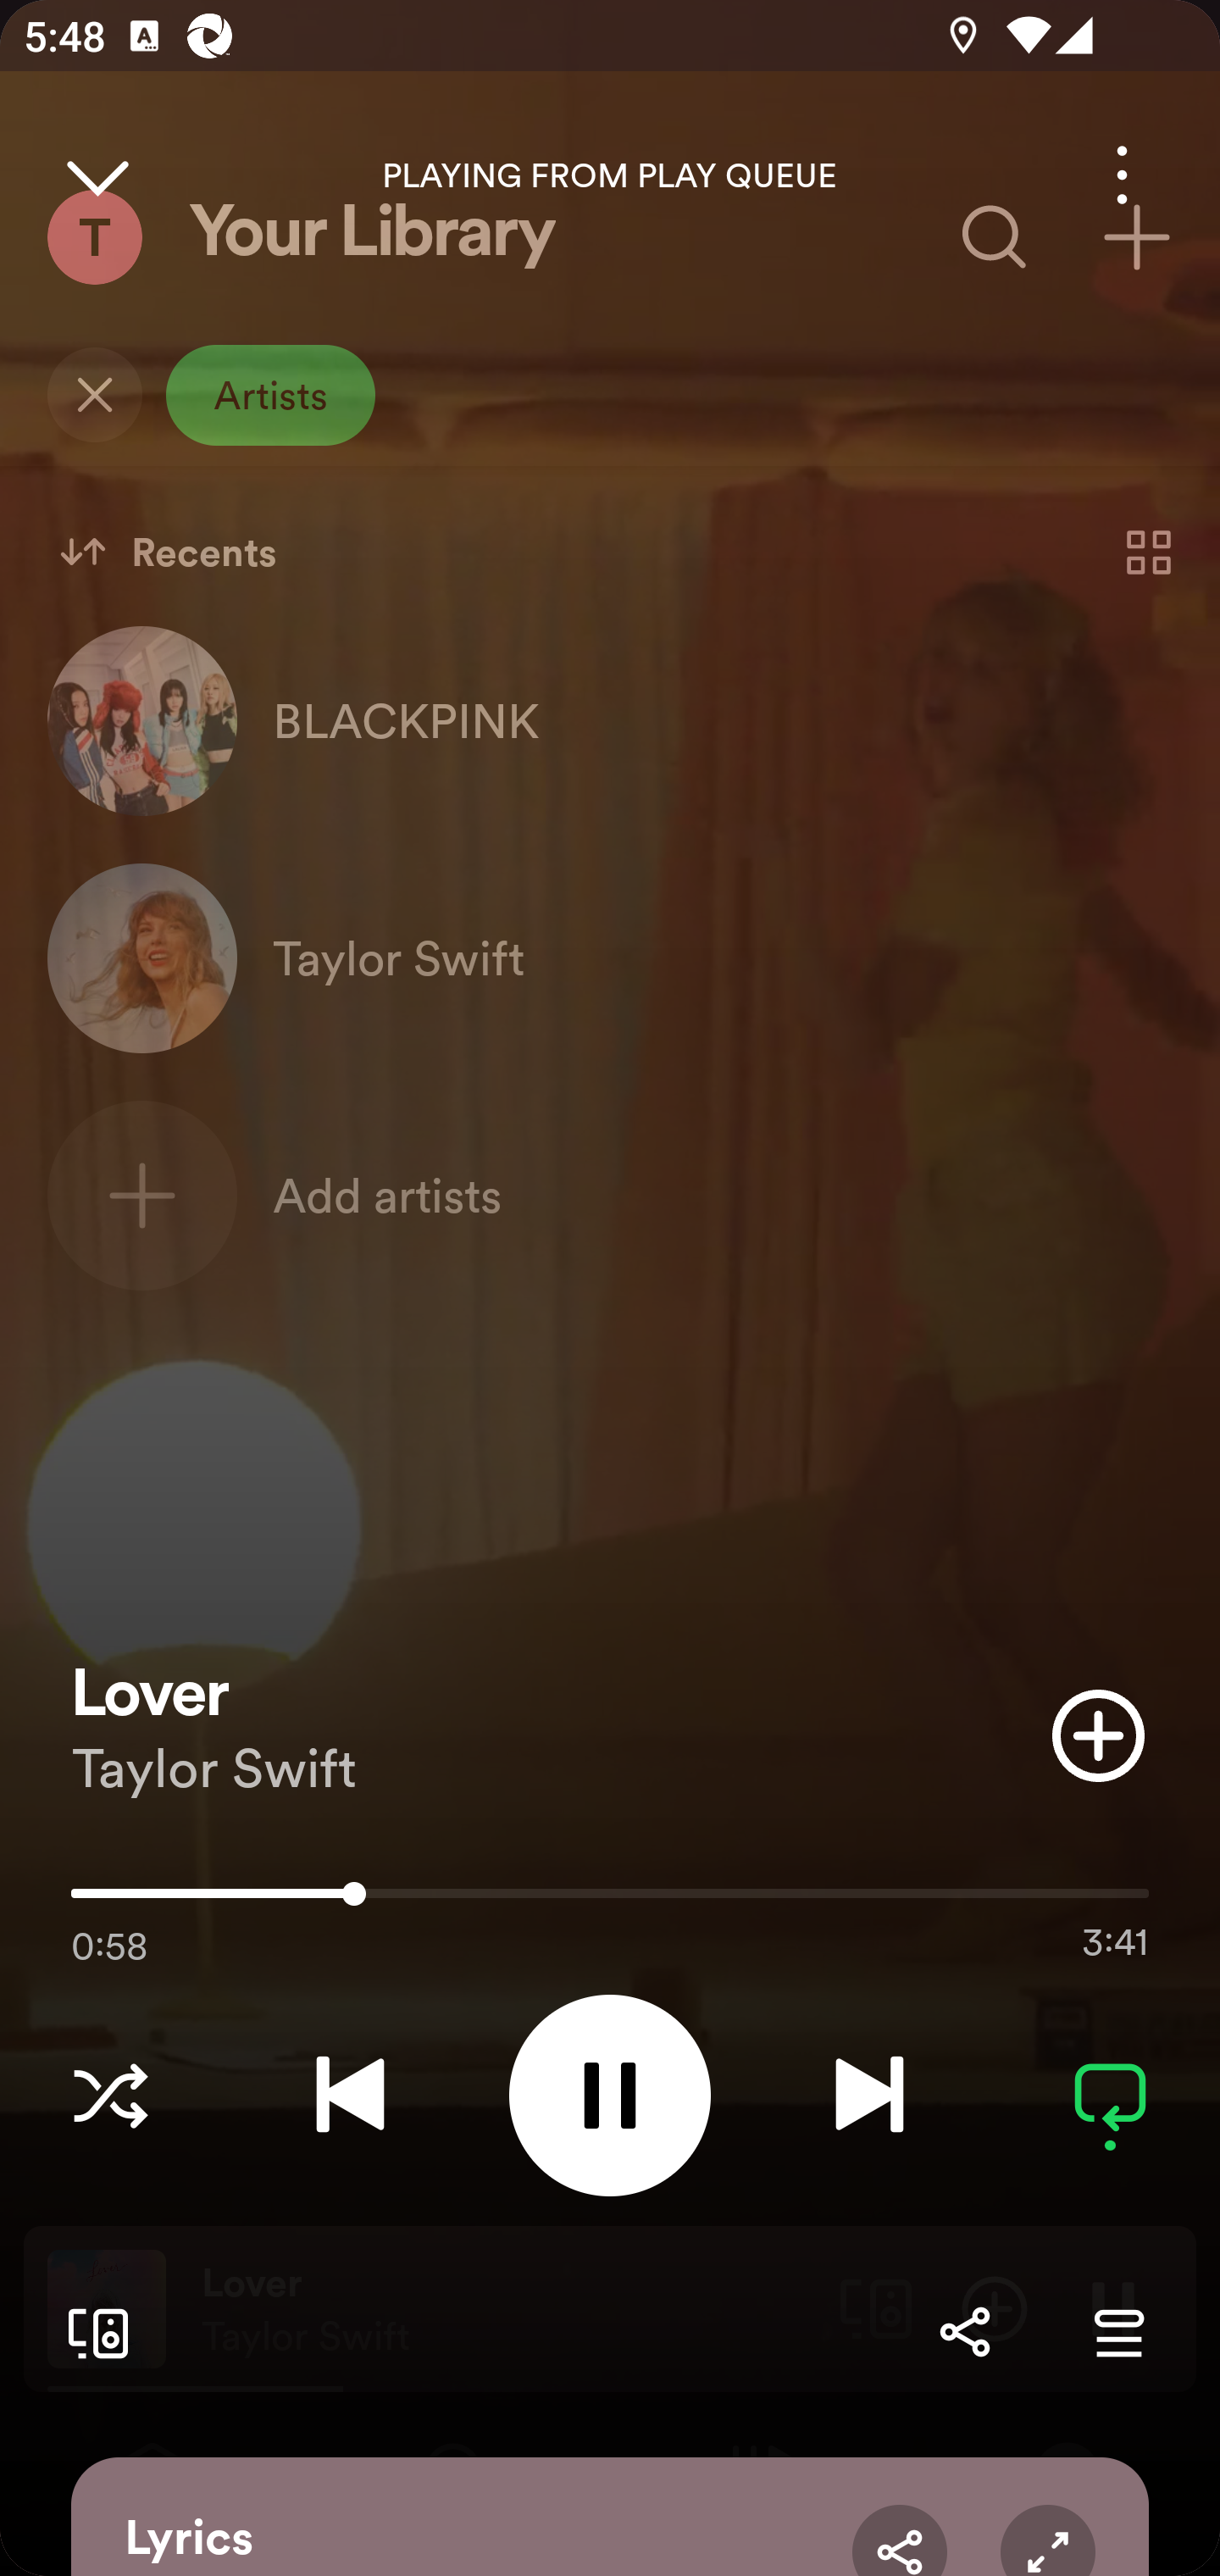 Image resolution: width=1220 pixels, height=2576 pixels. I want to click on Expand, so click(1047, 2540).